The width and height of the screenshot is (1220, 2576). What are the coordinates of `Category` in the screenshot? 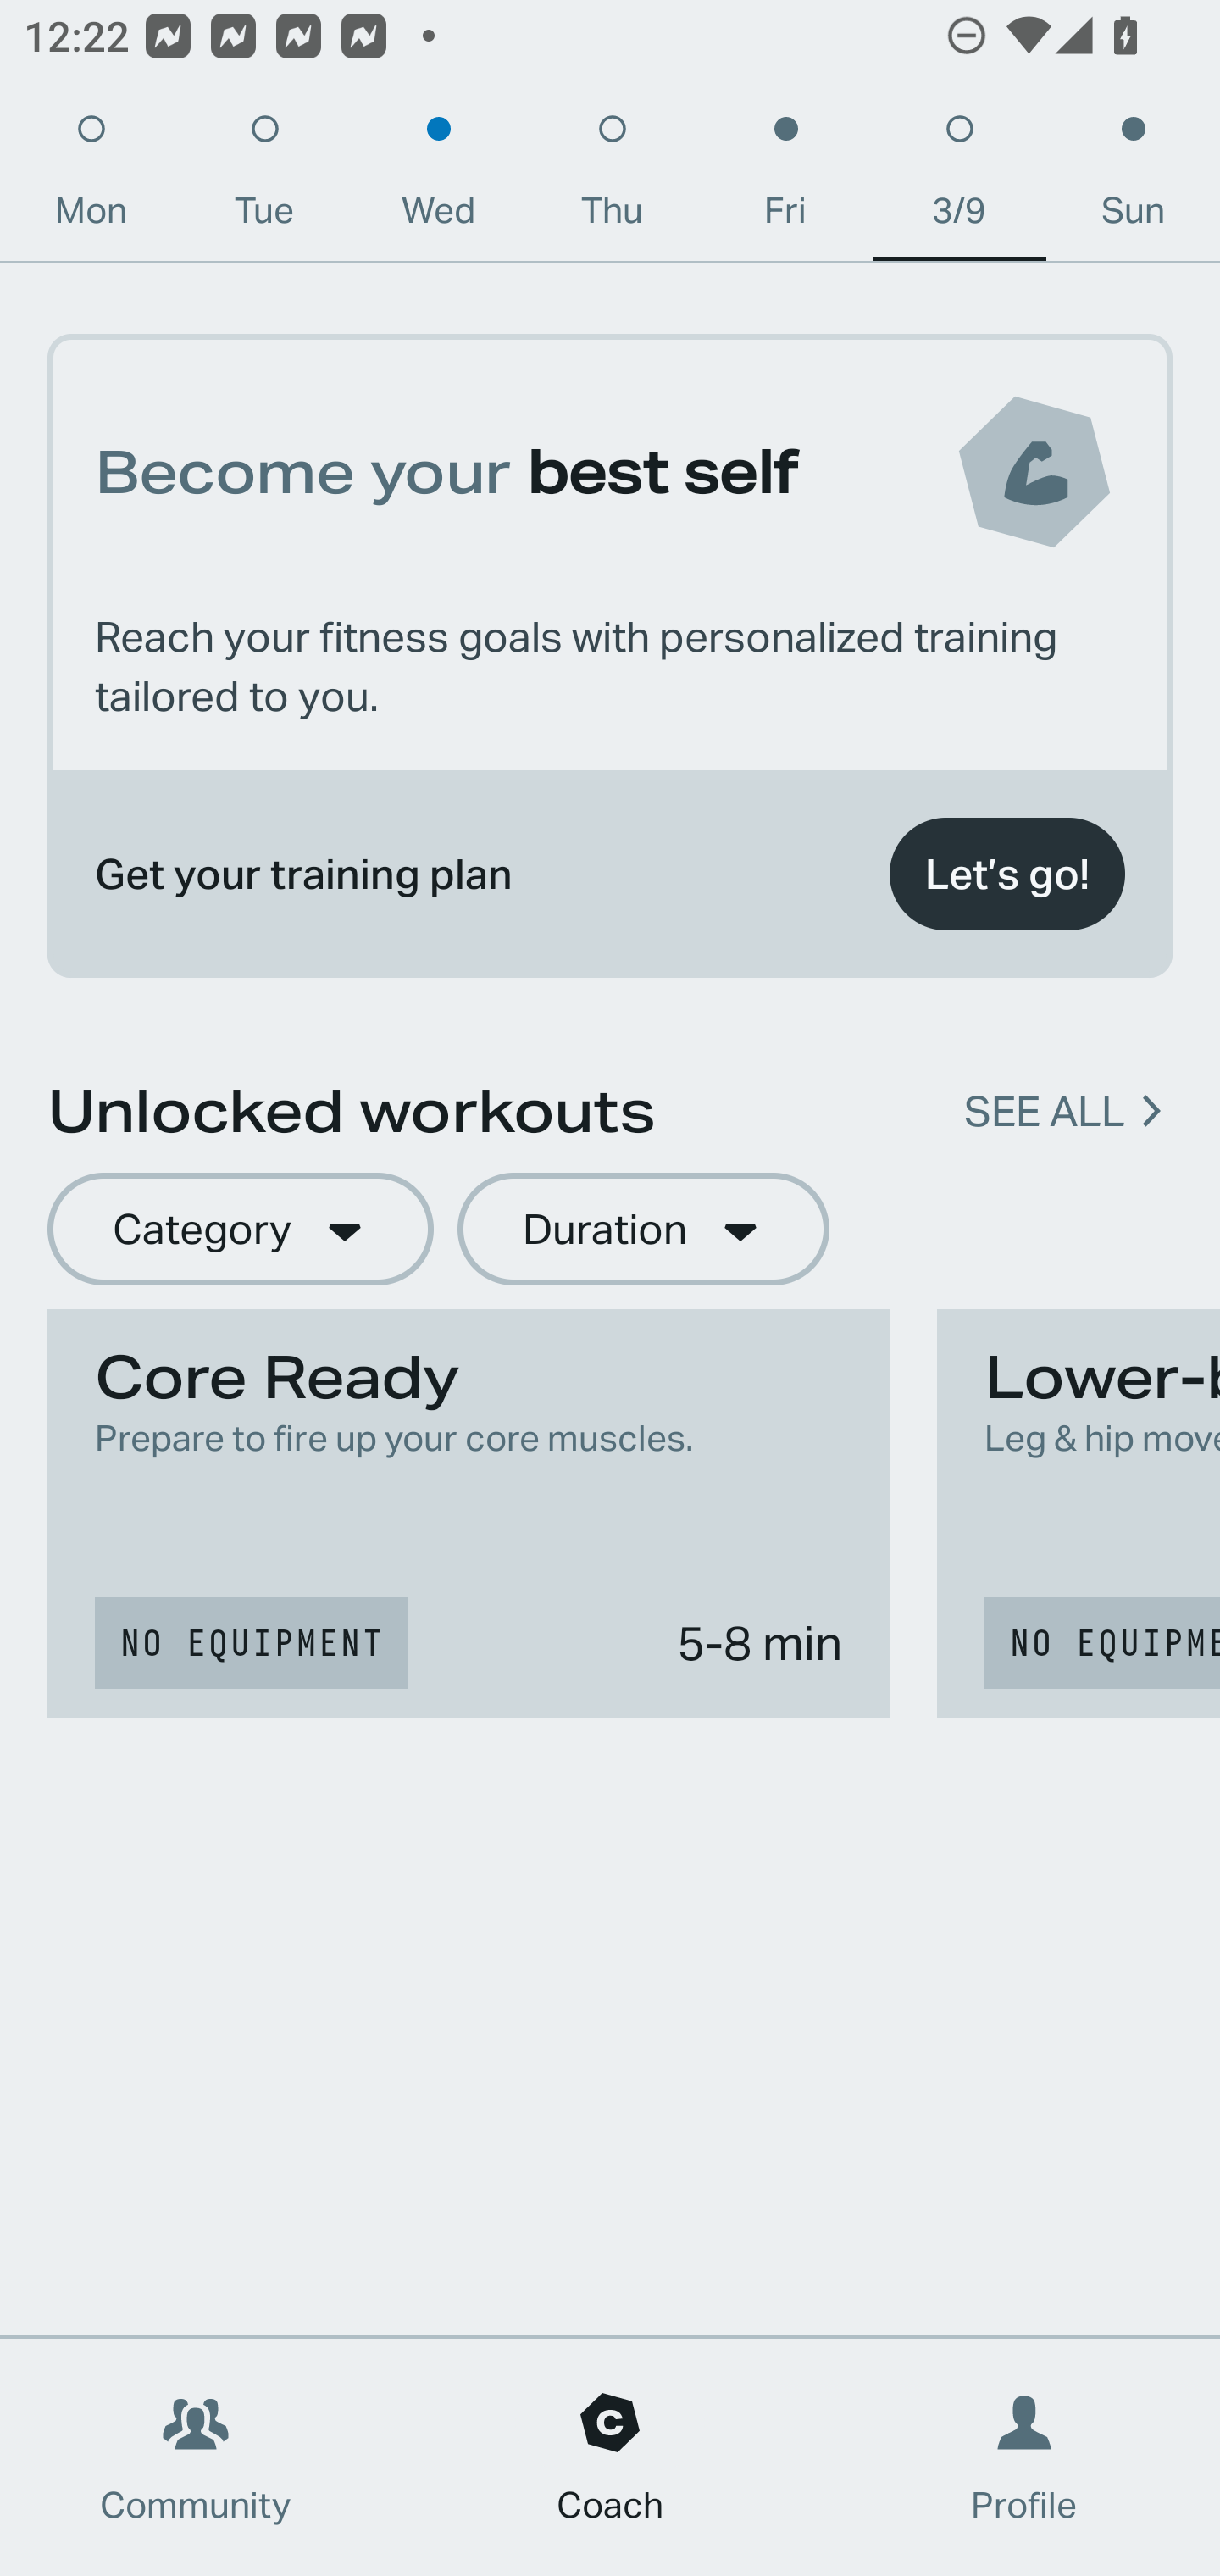 It's located at (240, 1230).